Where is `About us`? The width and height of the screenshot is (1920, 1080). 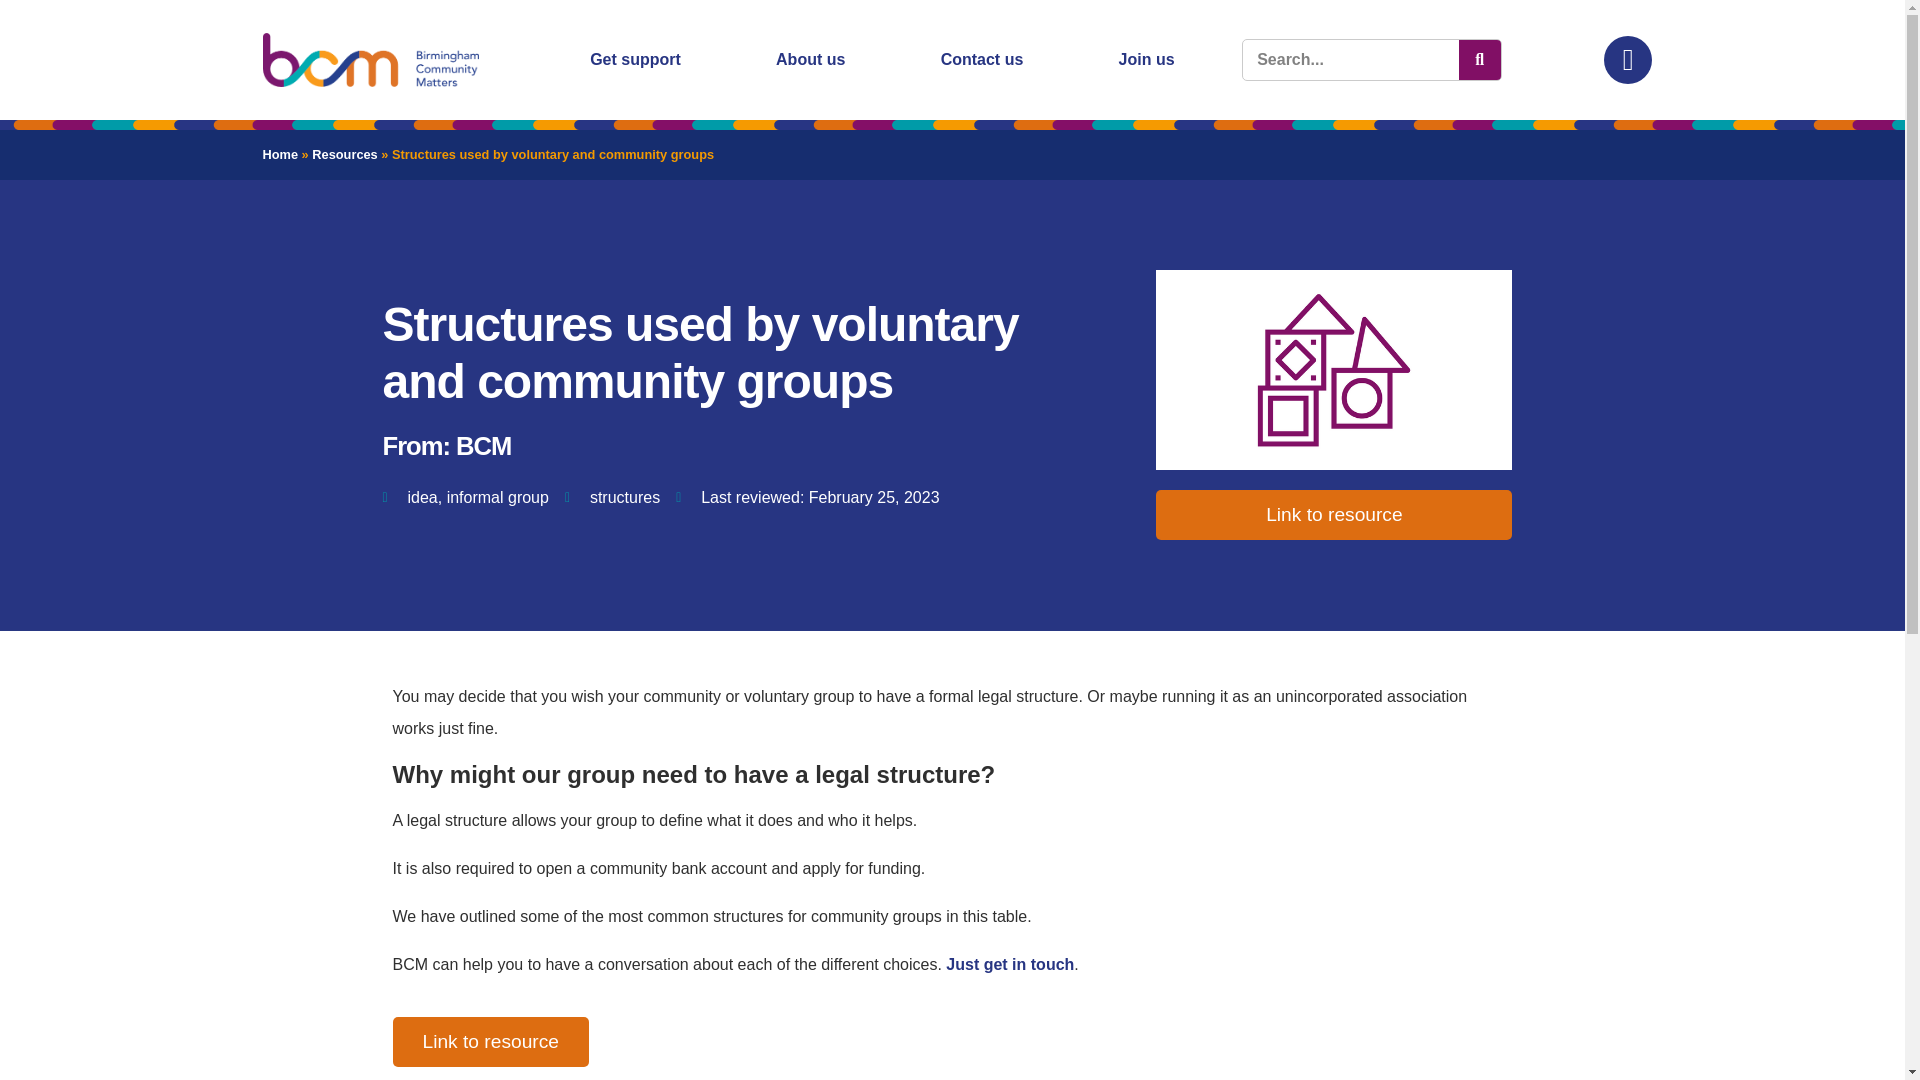 About us is located at coordinates (810, 60).